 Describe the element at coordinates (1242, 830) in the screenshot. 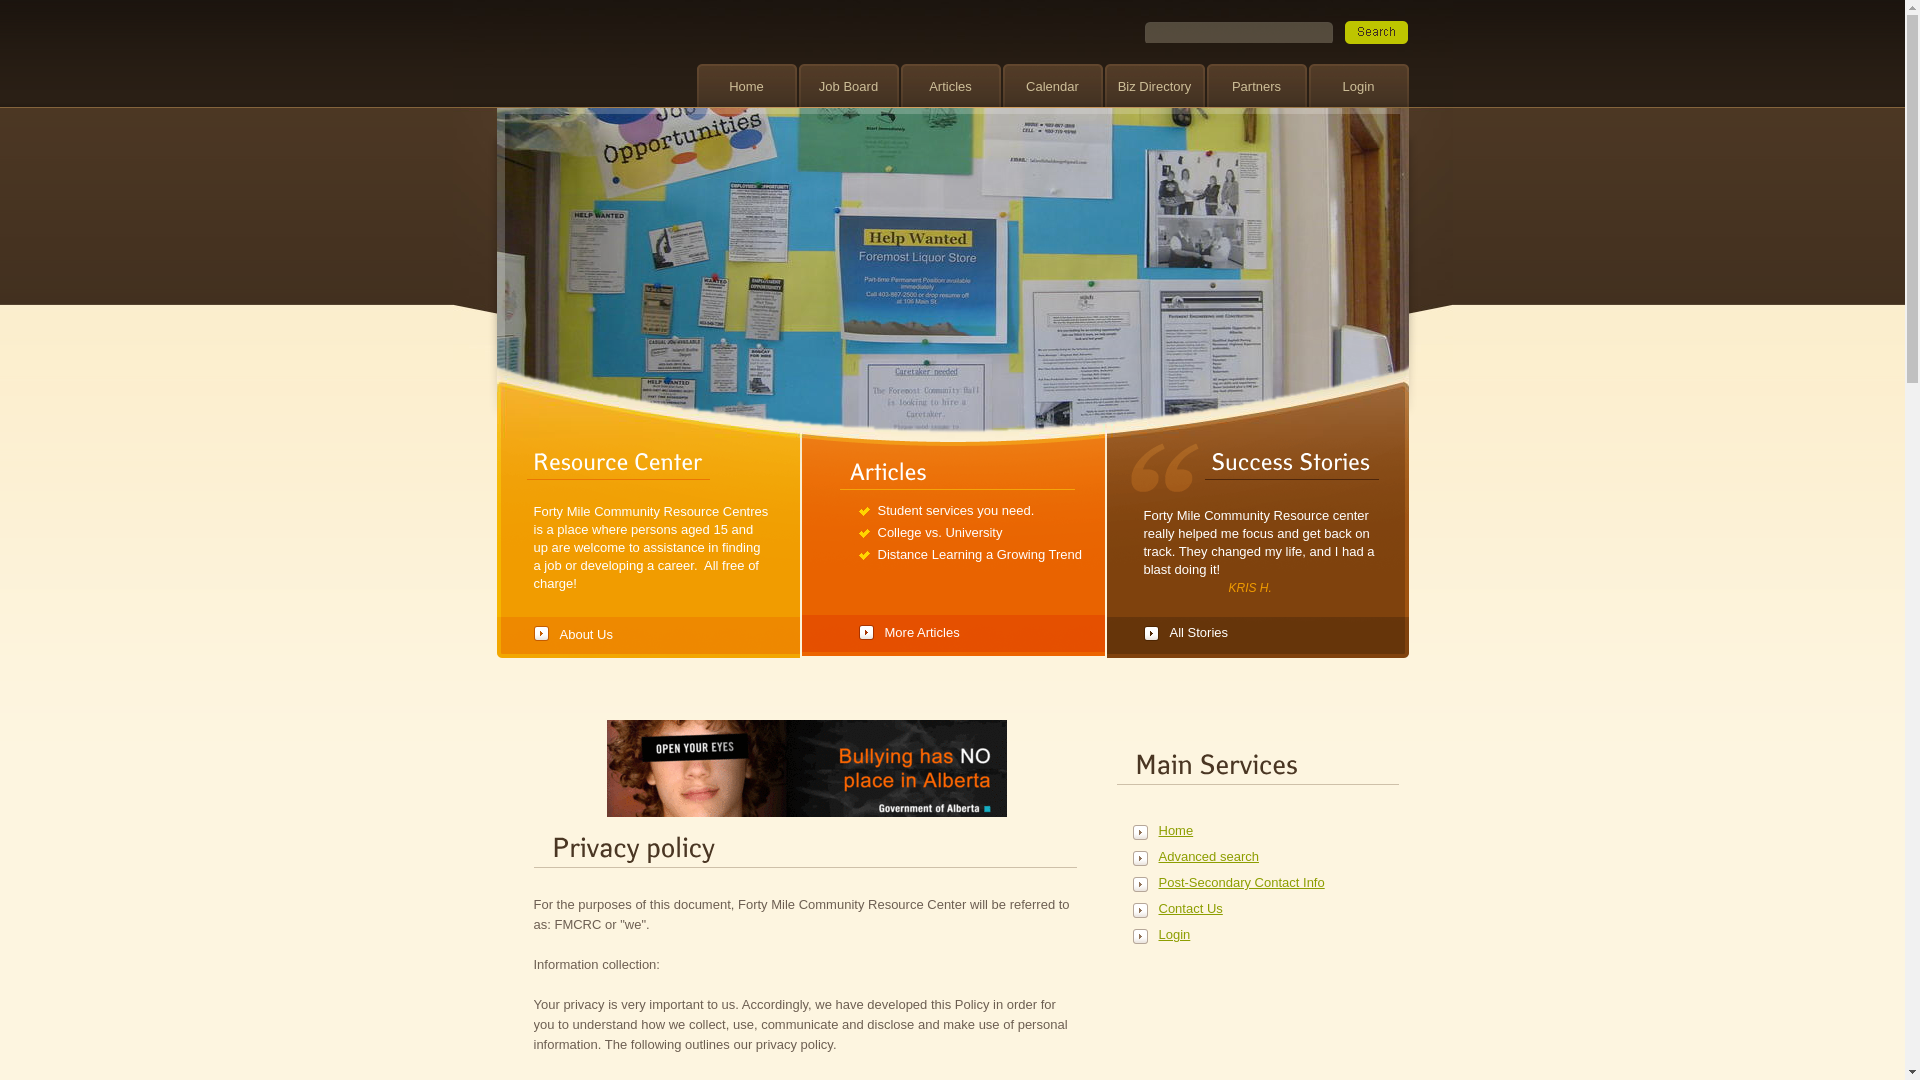

I see `Home` at that location.